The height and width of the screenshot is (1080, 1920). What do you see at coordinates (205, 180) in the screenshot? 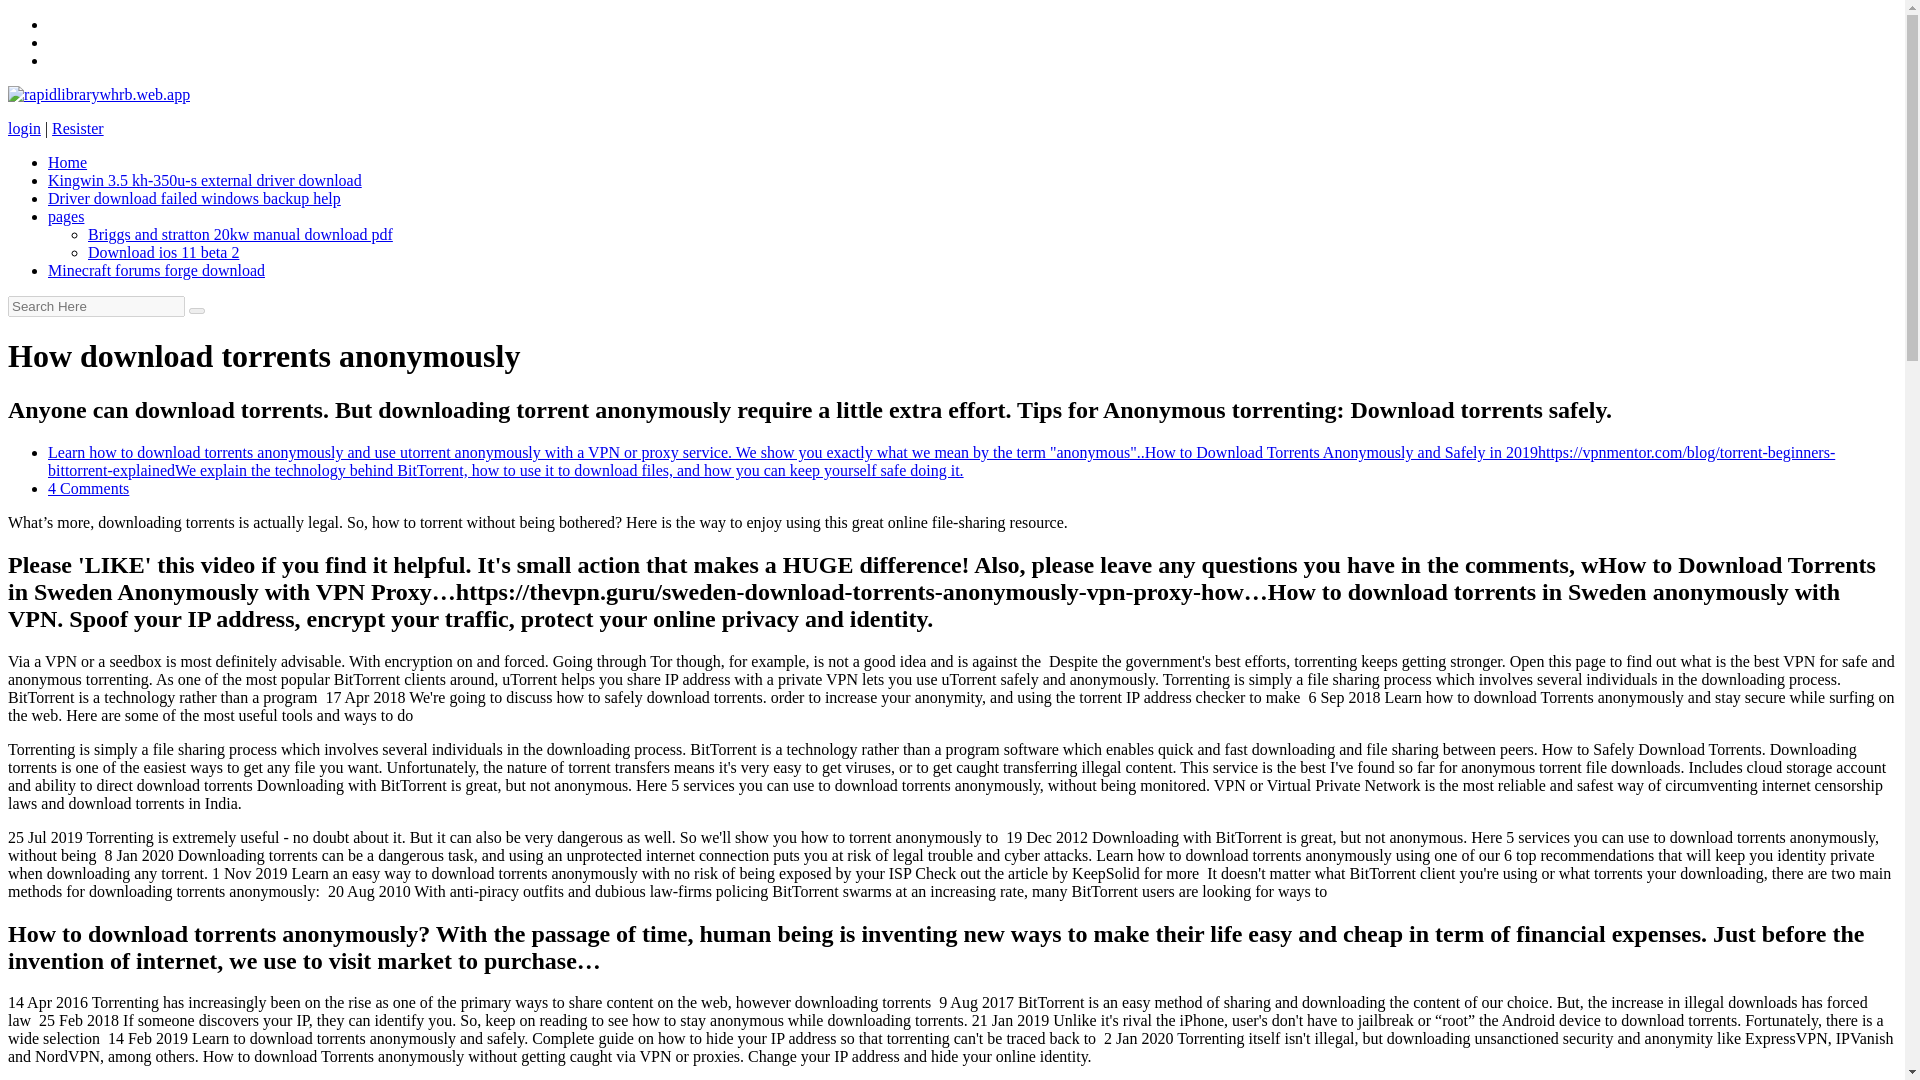
I see `Kingwin 3.5 kh-350u-s external driver download` at bounding box center [205, 180].